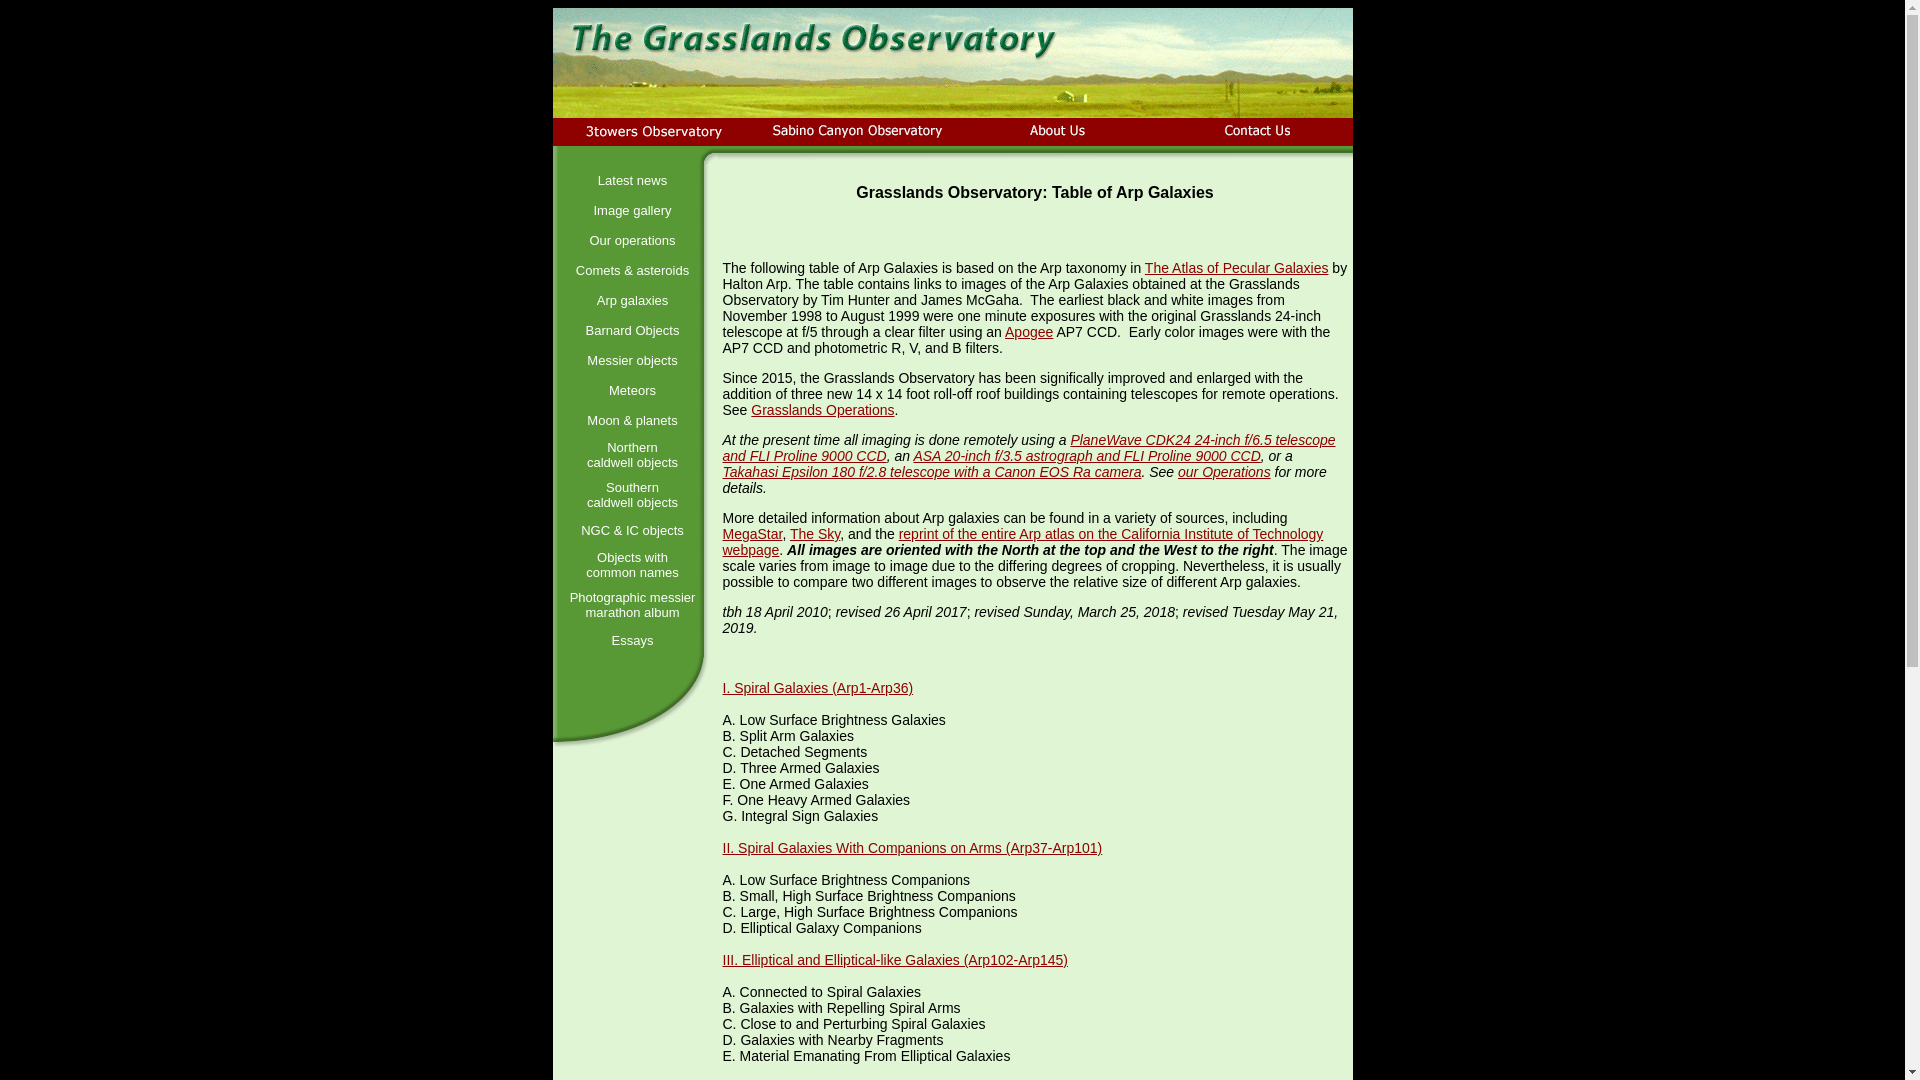  What do you see at coordinates (632, 179) in the screenshot?
I see `Latest news` at bounding box center [632, 179].